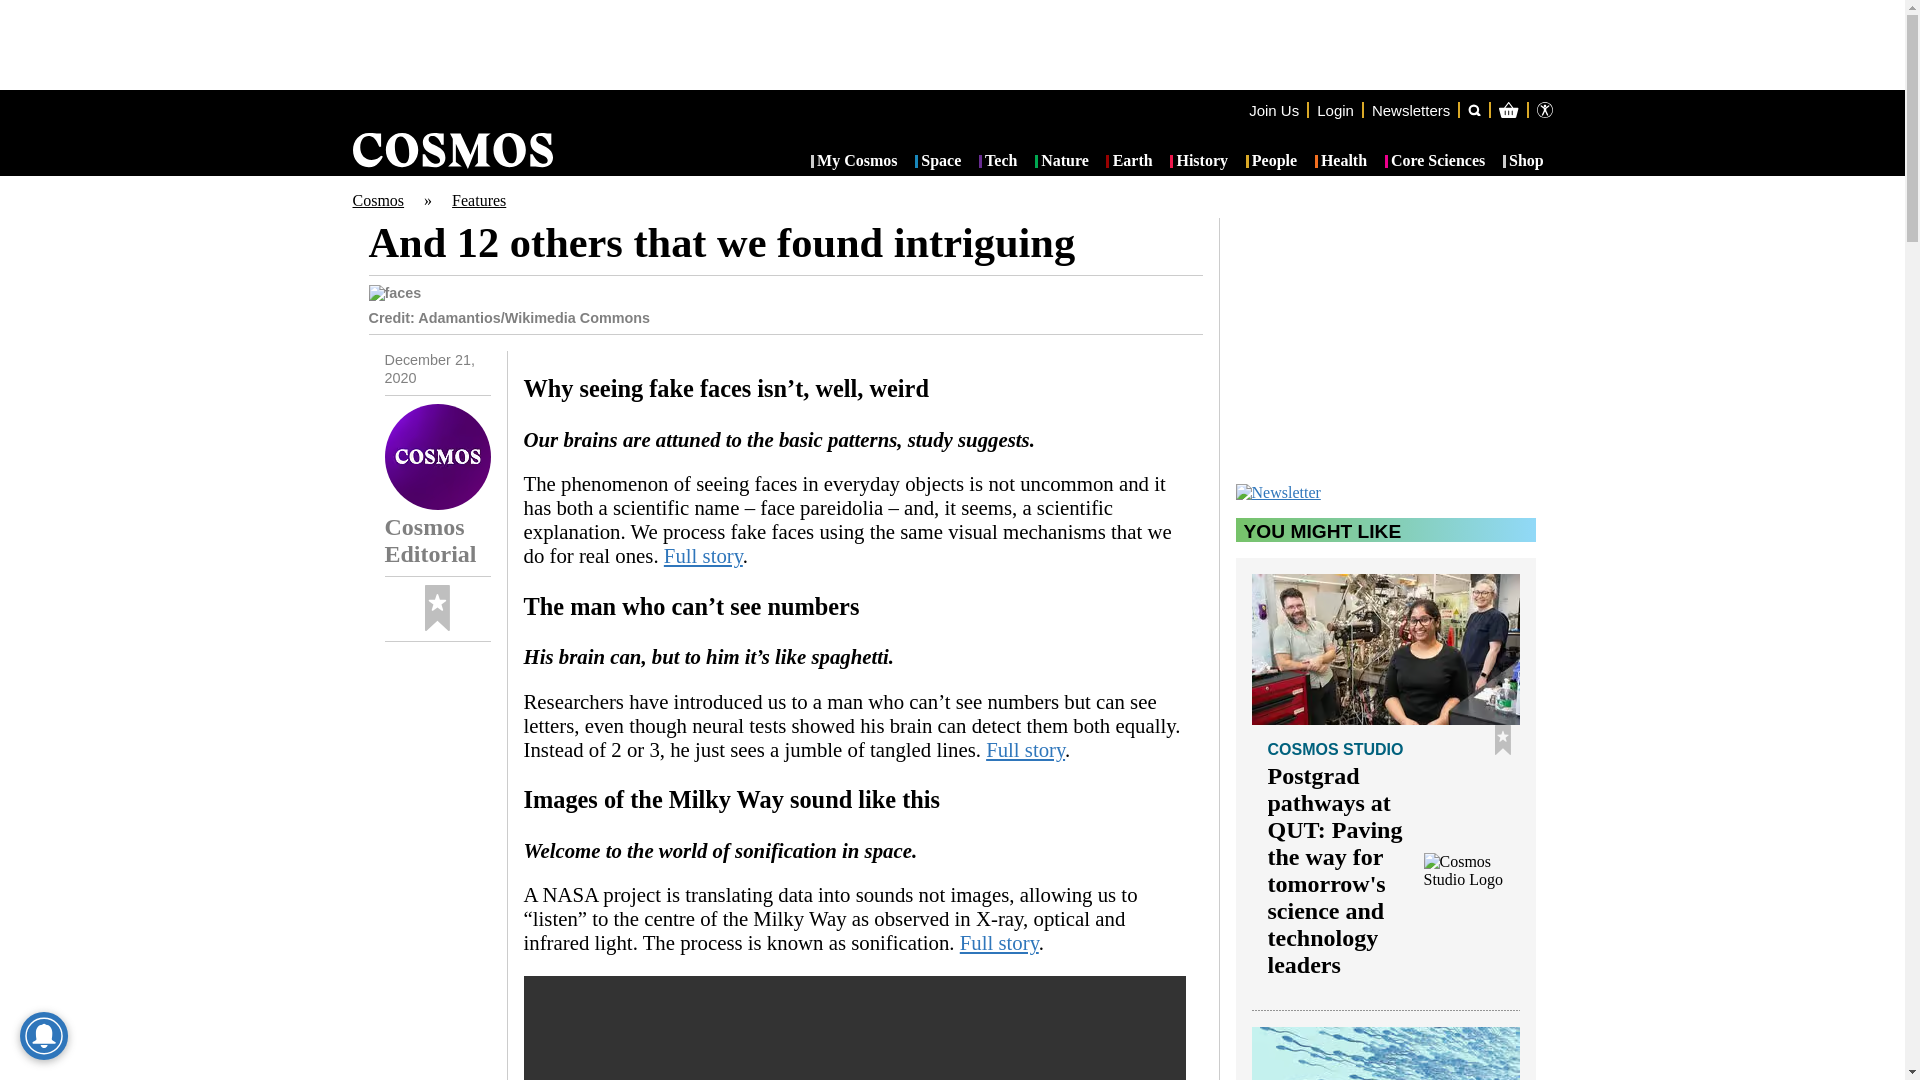 The height and width of the screenshot is (1080, 1920). What do you see at coordinates (1410, 109) in the screenshot?
I see `Newsletters` at bounding box center [1410, 109].